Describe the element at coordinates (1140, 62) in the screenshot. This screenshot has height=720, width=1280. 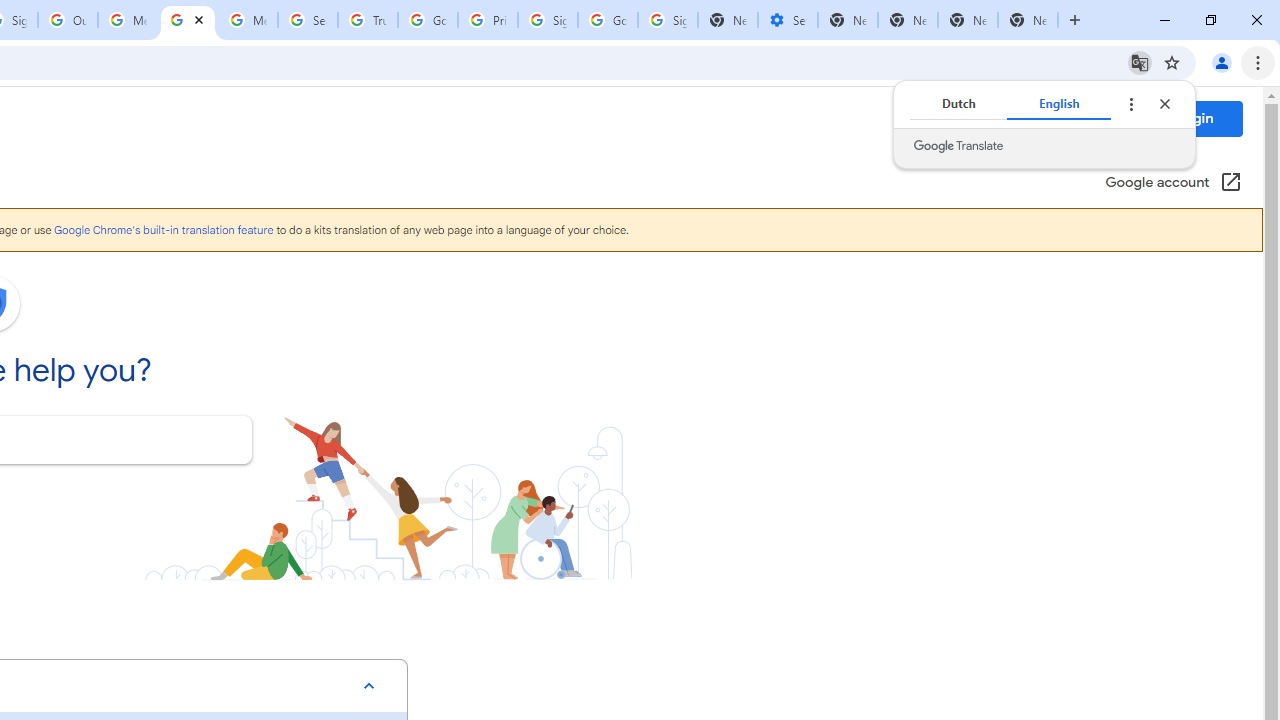
I see `Translate this page` at that location.